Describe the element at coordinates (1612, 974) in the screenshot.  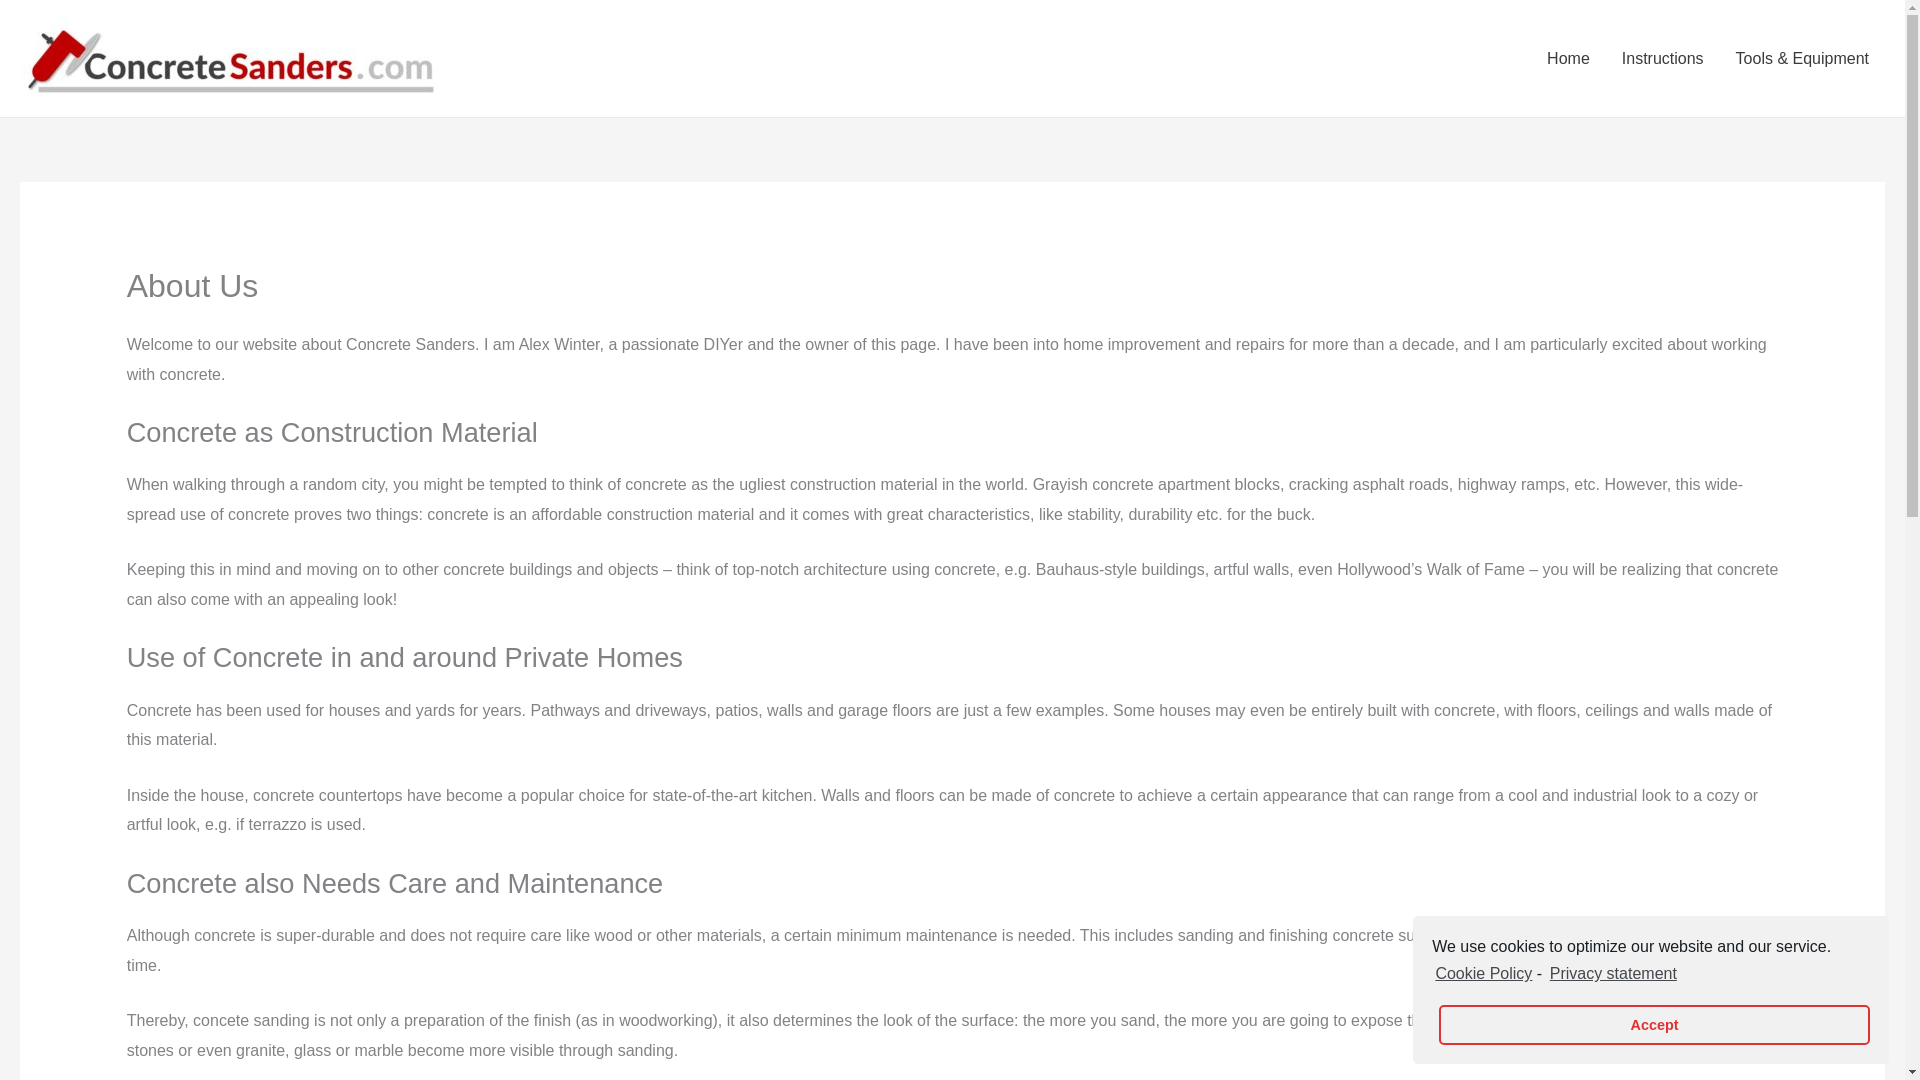
I see `Privacy statement` at that location.